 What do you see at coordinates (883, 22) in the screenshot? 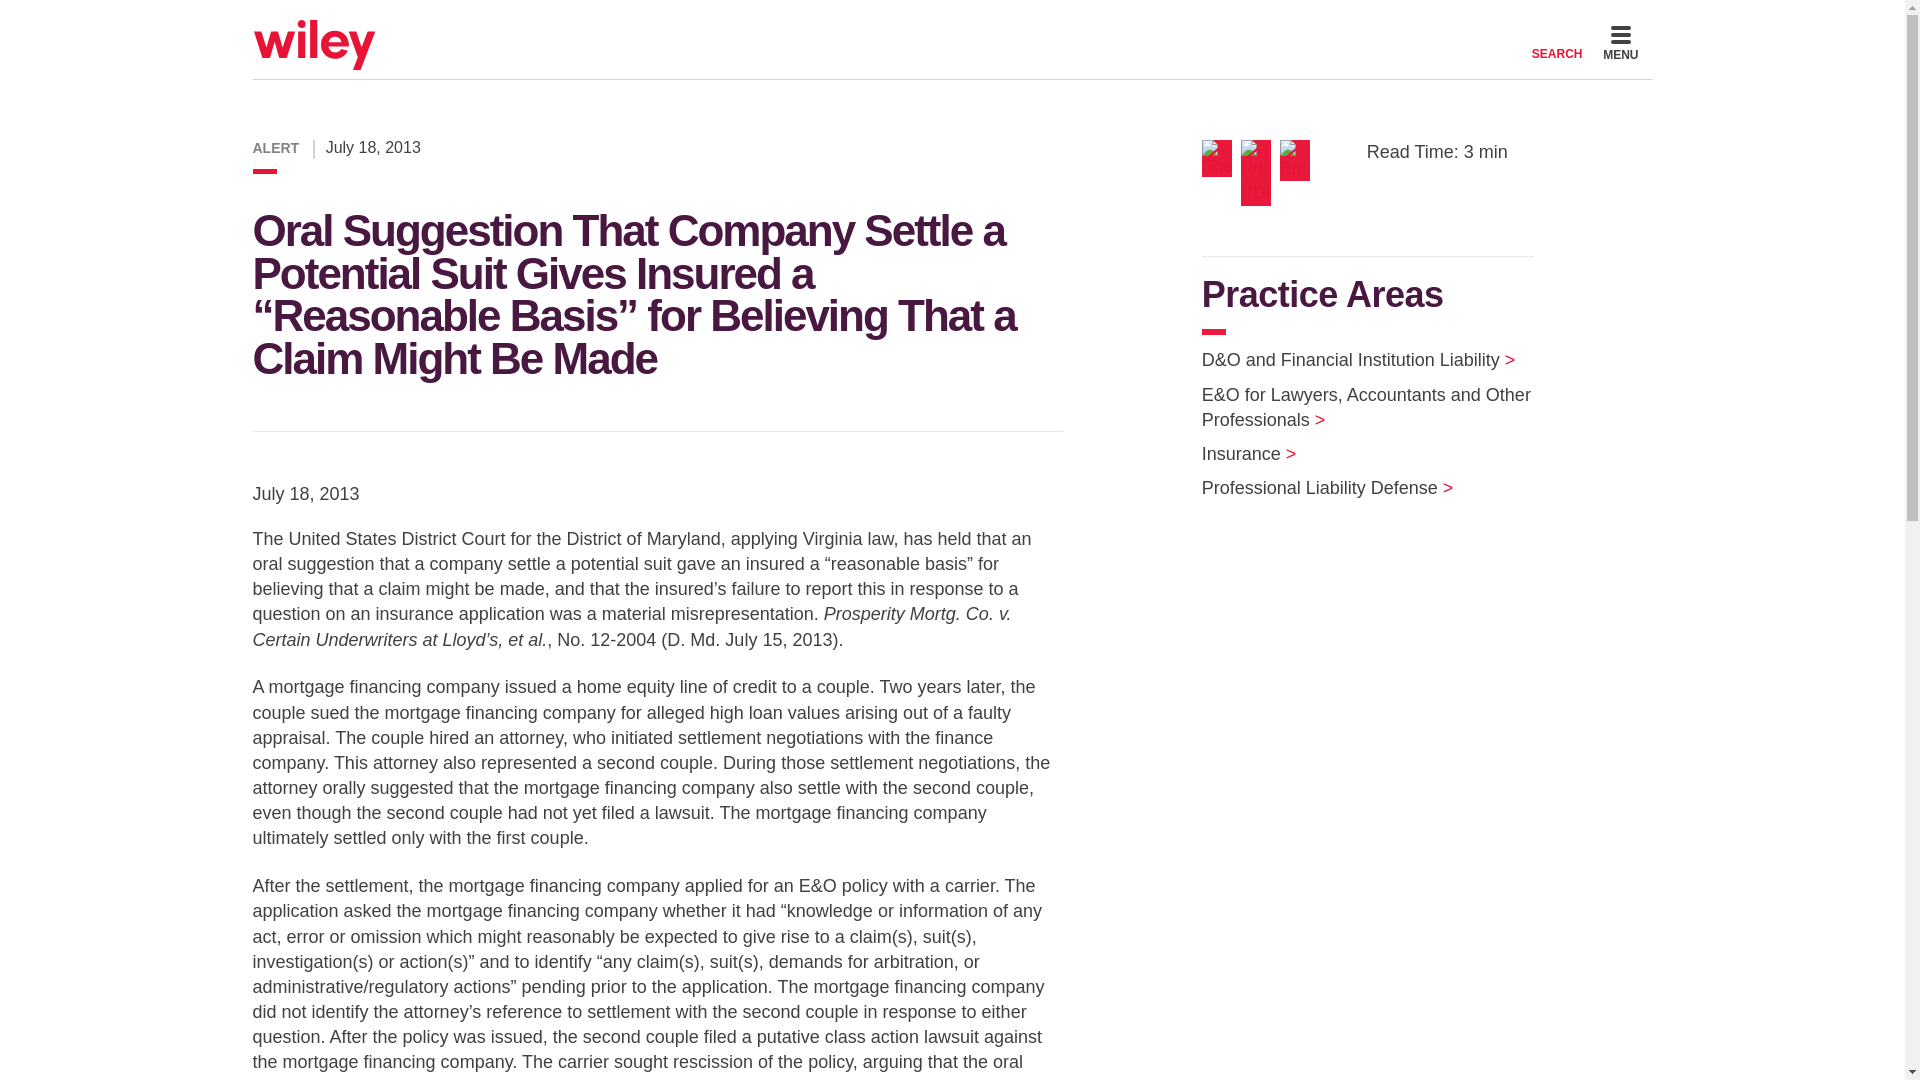
I see `Main Content` at bounding box center [883, 22].